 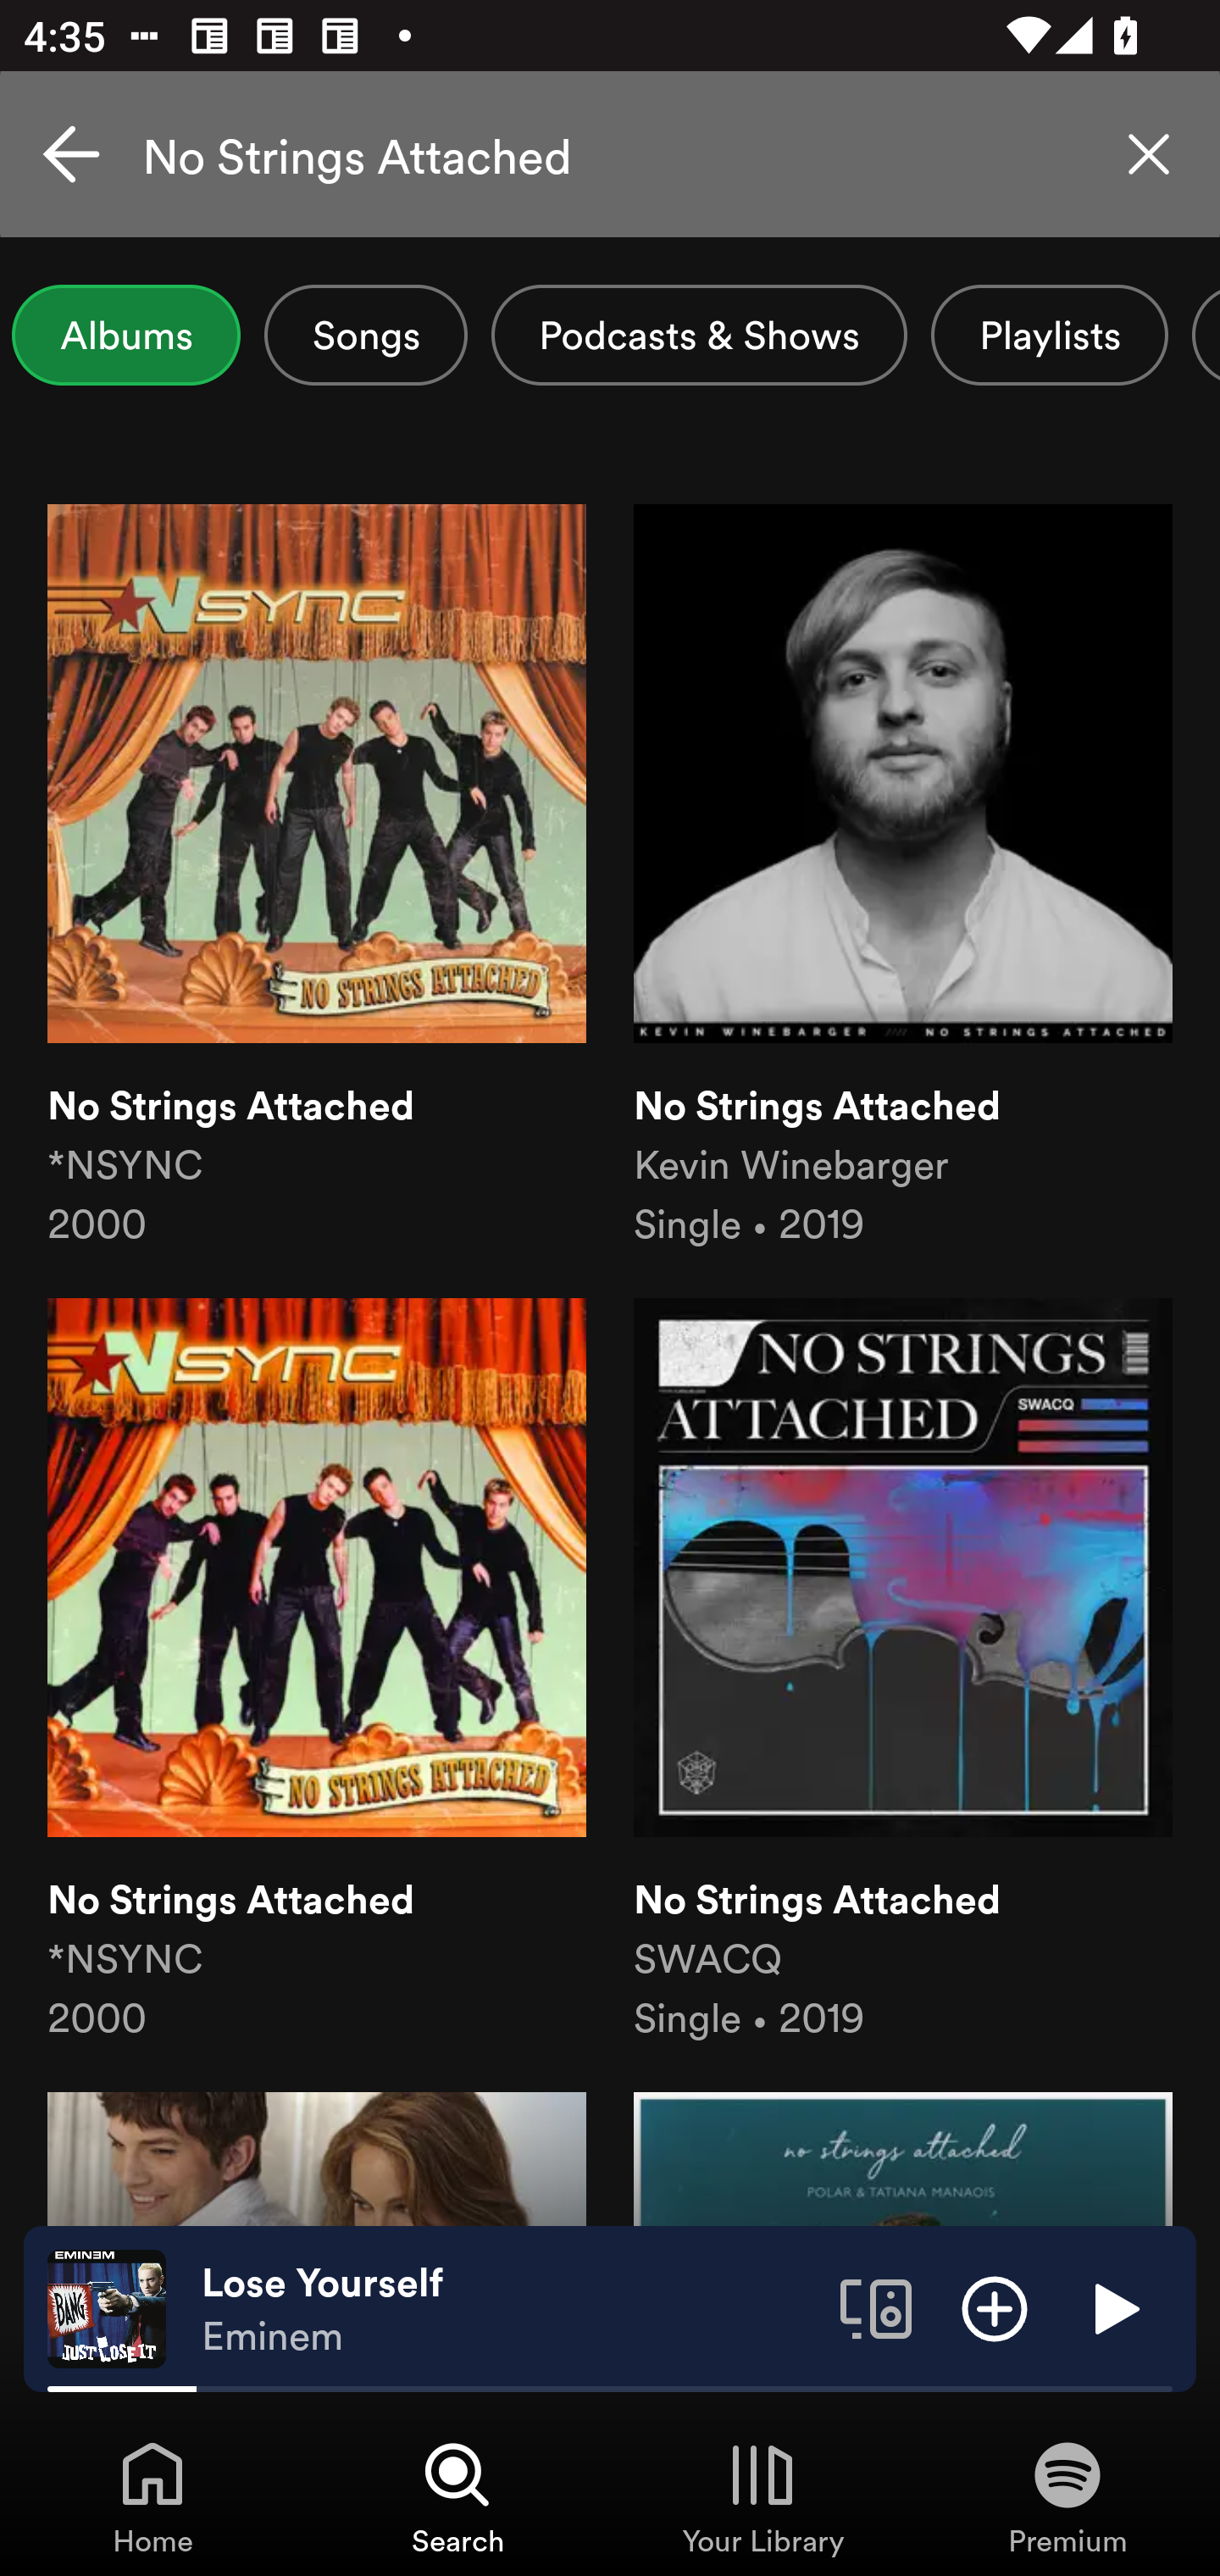 I want to click on No Strings Attached *NSYNC 2000, so click(x=317, y=1671).